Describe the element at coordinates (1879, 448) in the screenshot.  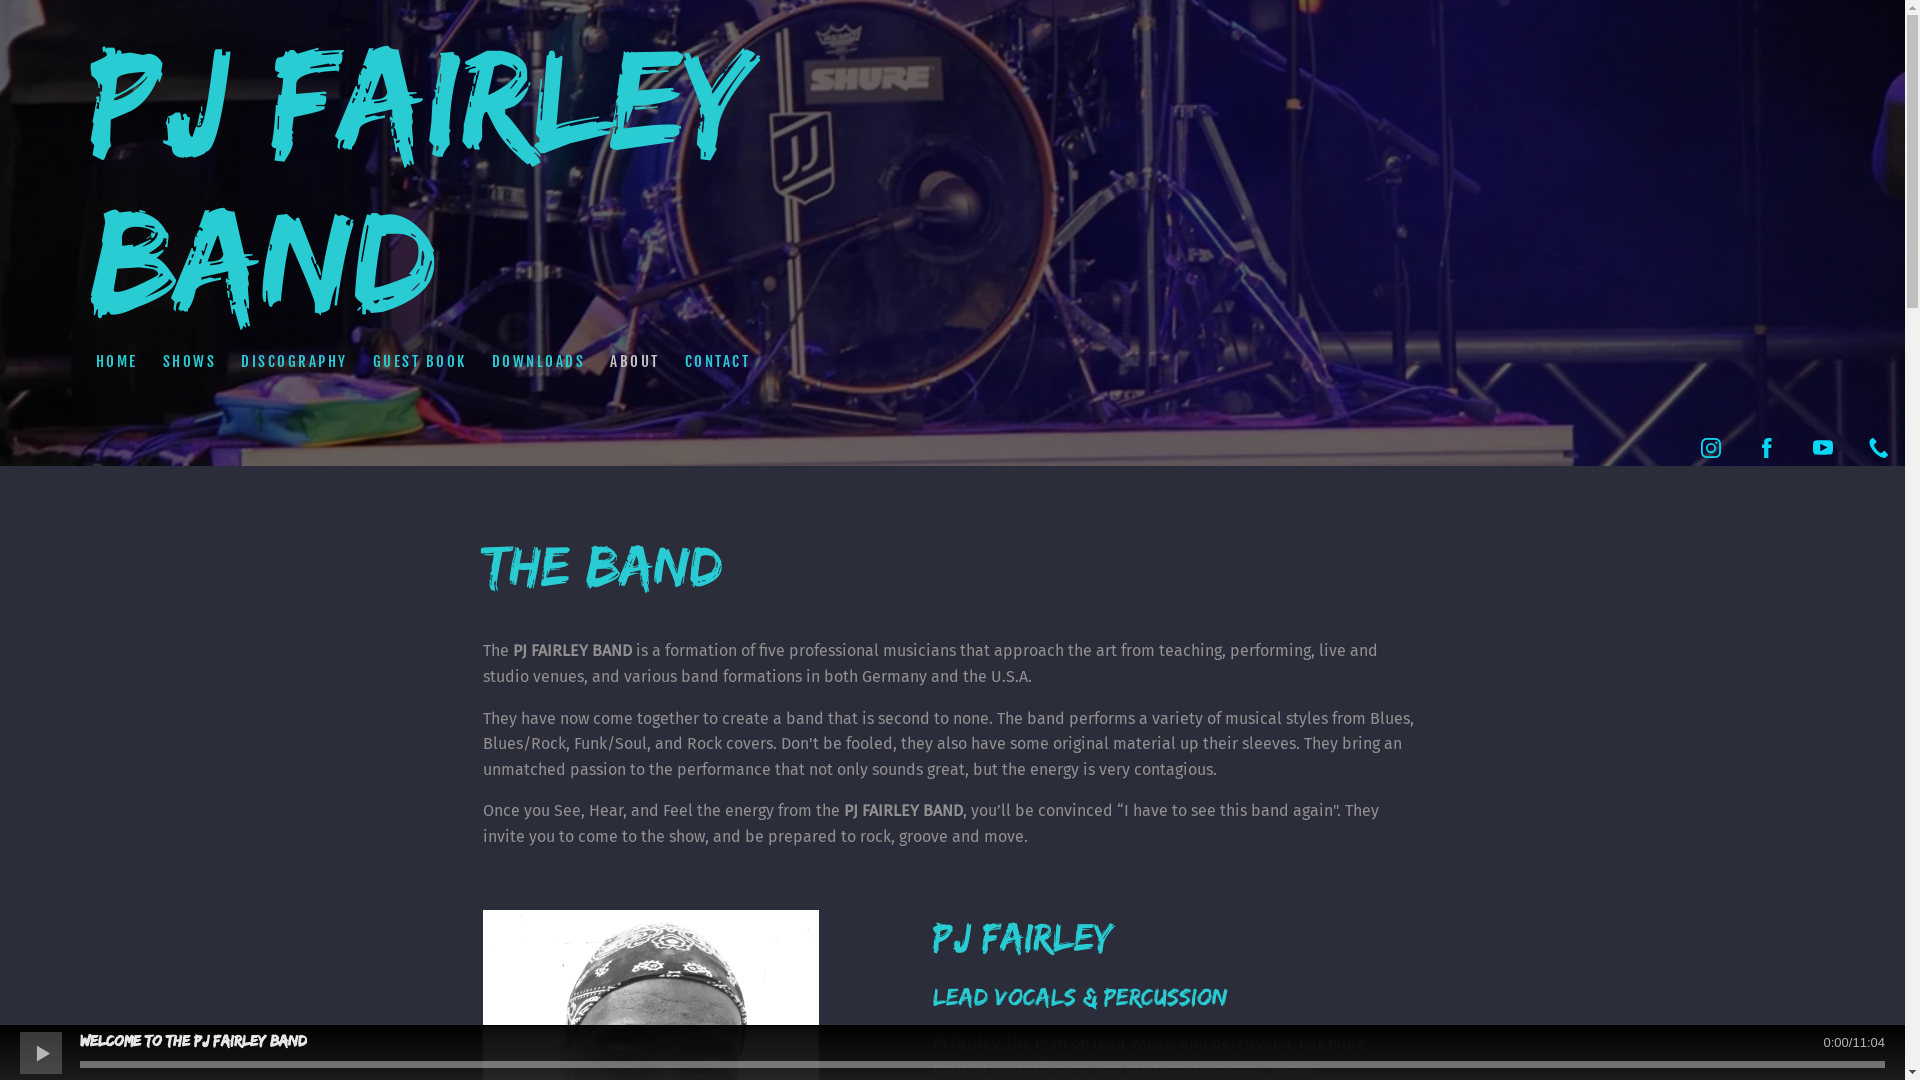
I see `tel: +49 151 6701 7908` at that location.